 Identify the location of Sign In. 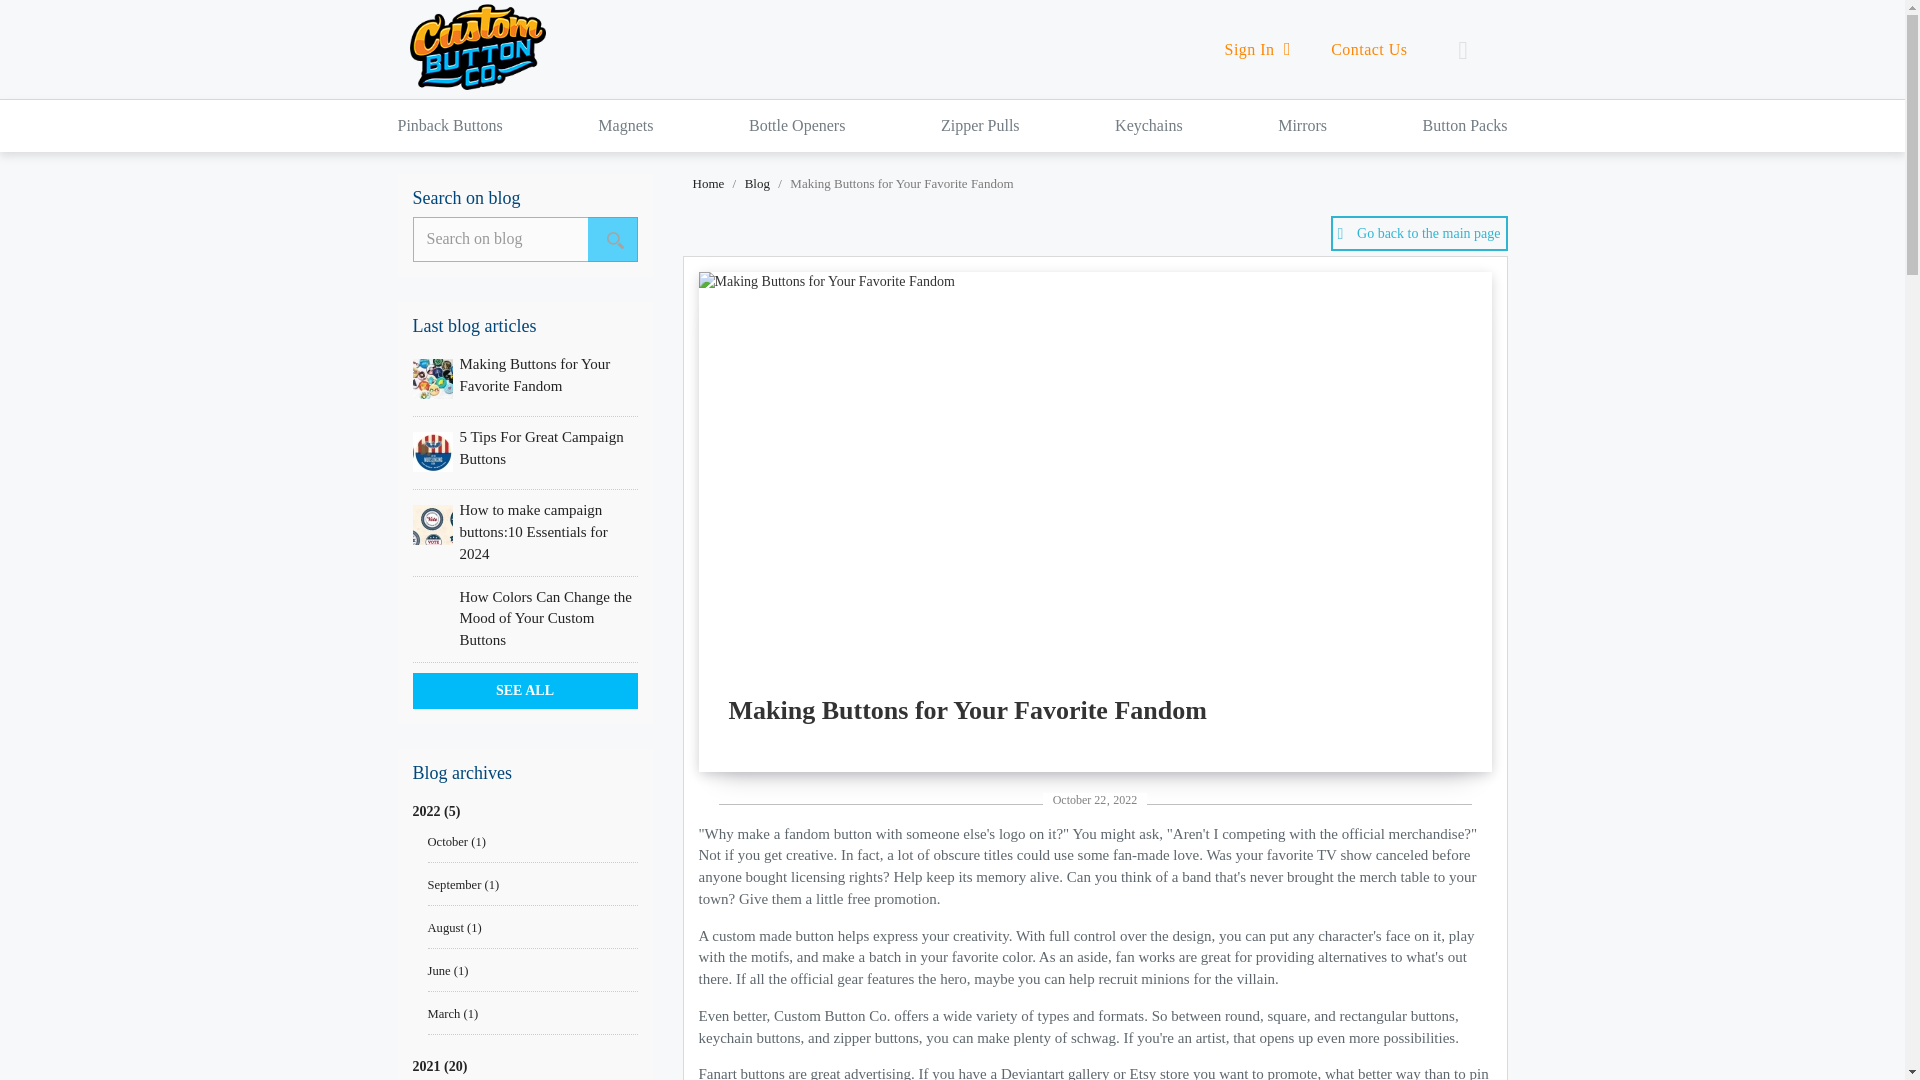
(1258, 49).